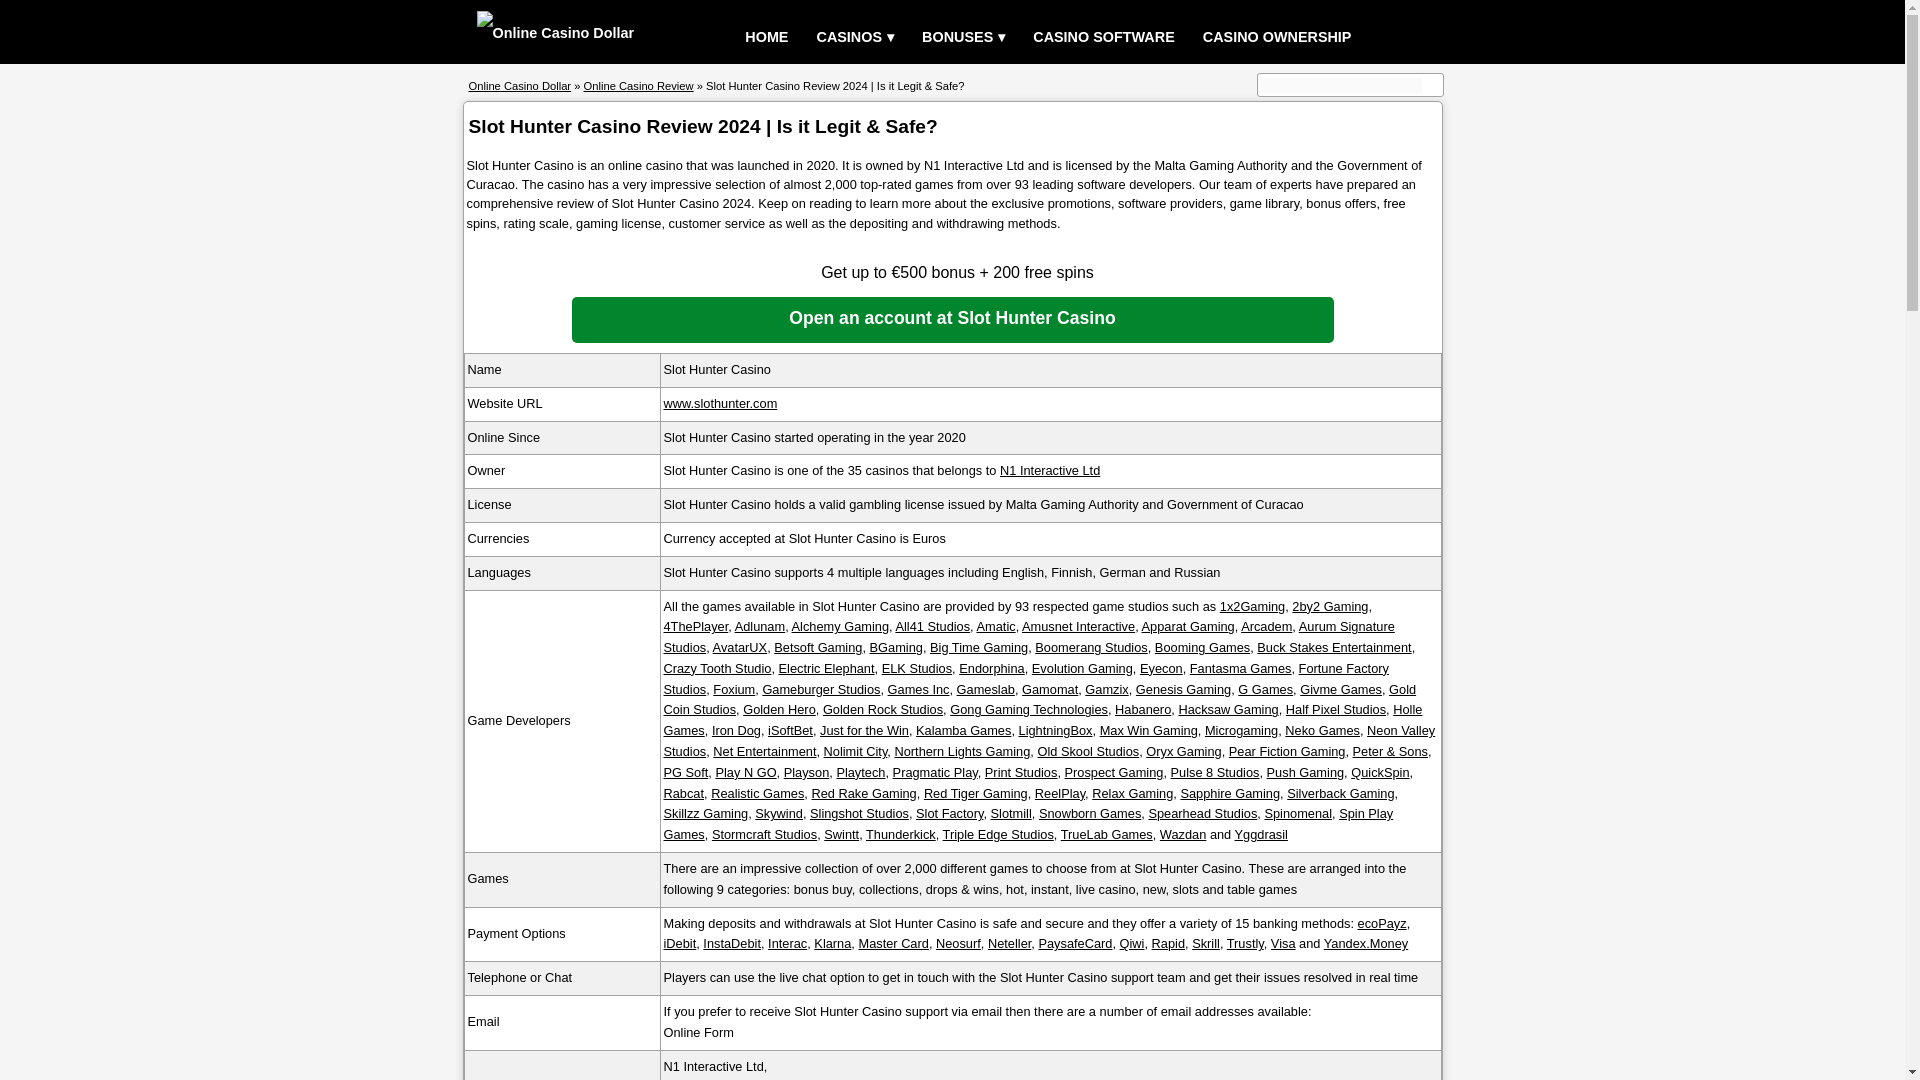  What do you see at coordinates (696, 626) in the screenshot?
I see `4ThePlayer` at bounding box center [696, 626].